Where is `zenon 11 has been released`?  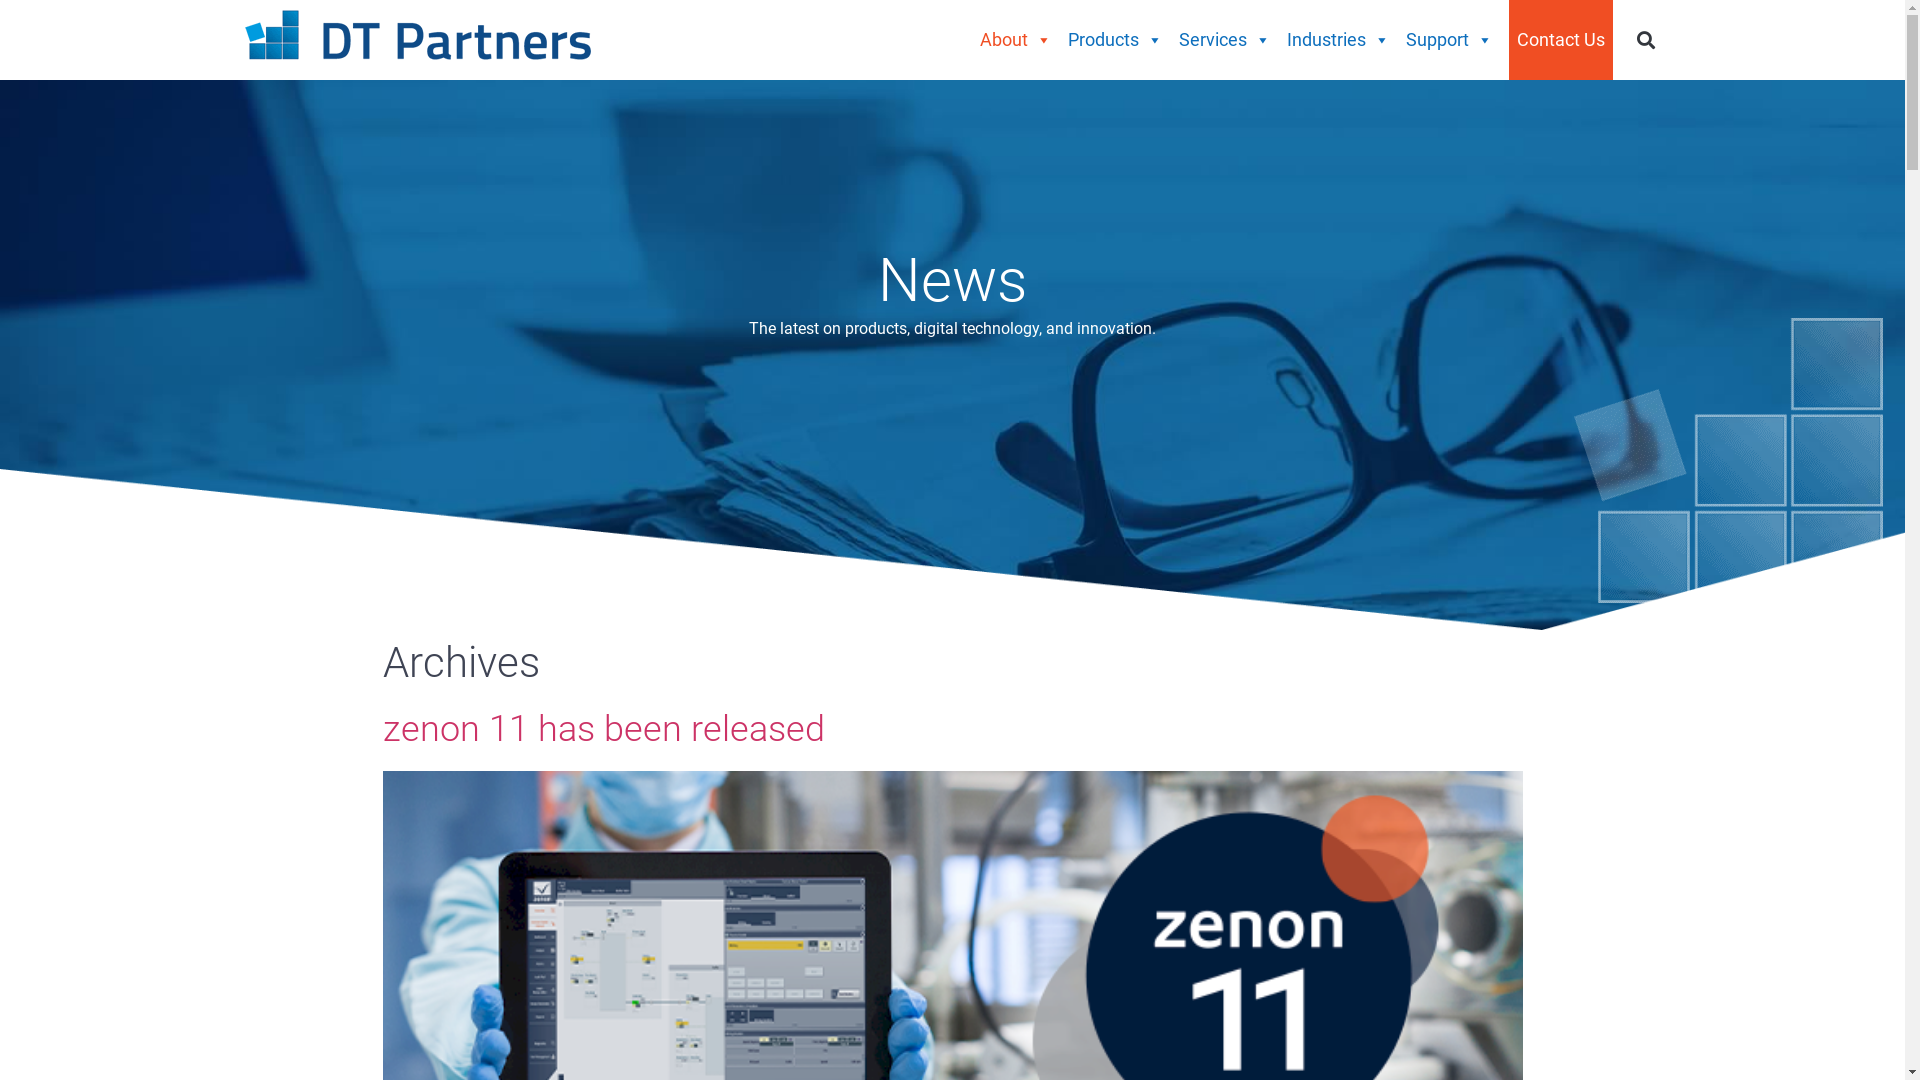
zenon 11 has been released is located at coordinates (603, 729).